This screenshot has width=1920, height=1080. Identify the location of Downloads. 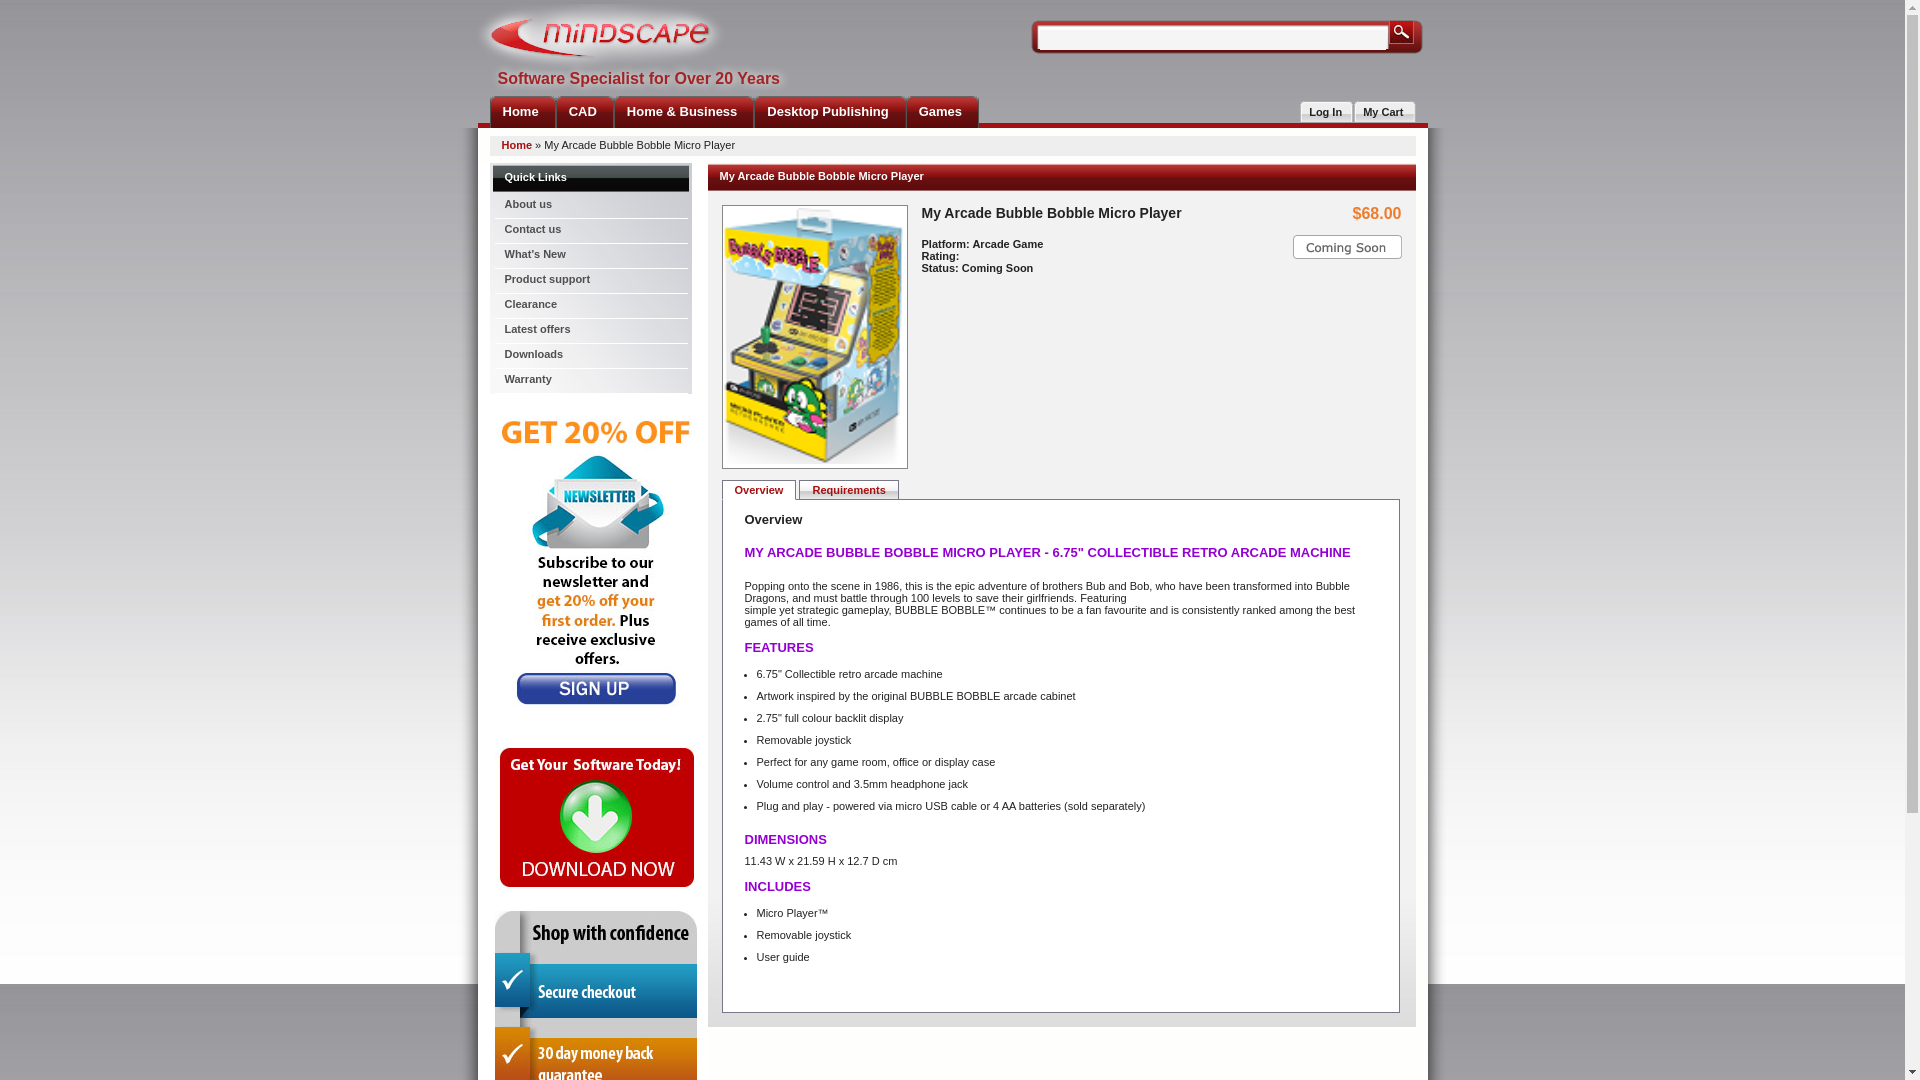
(590, 356).